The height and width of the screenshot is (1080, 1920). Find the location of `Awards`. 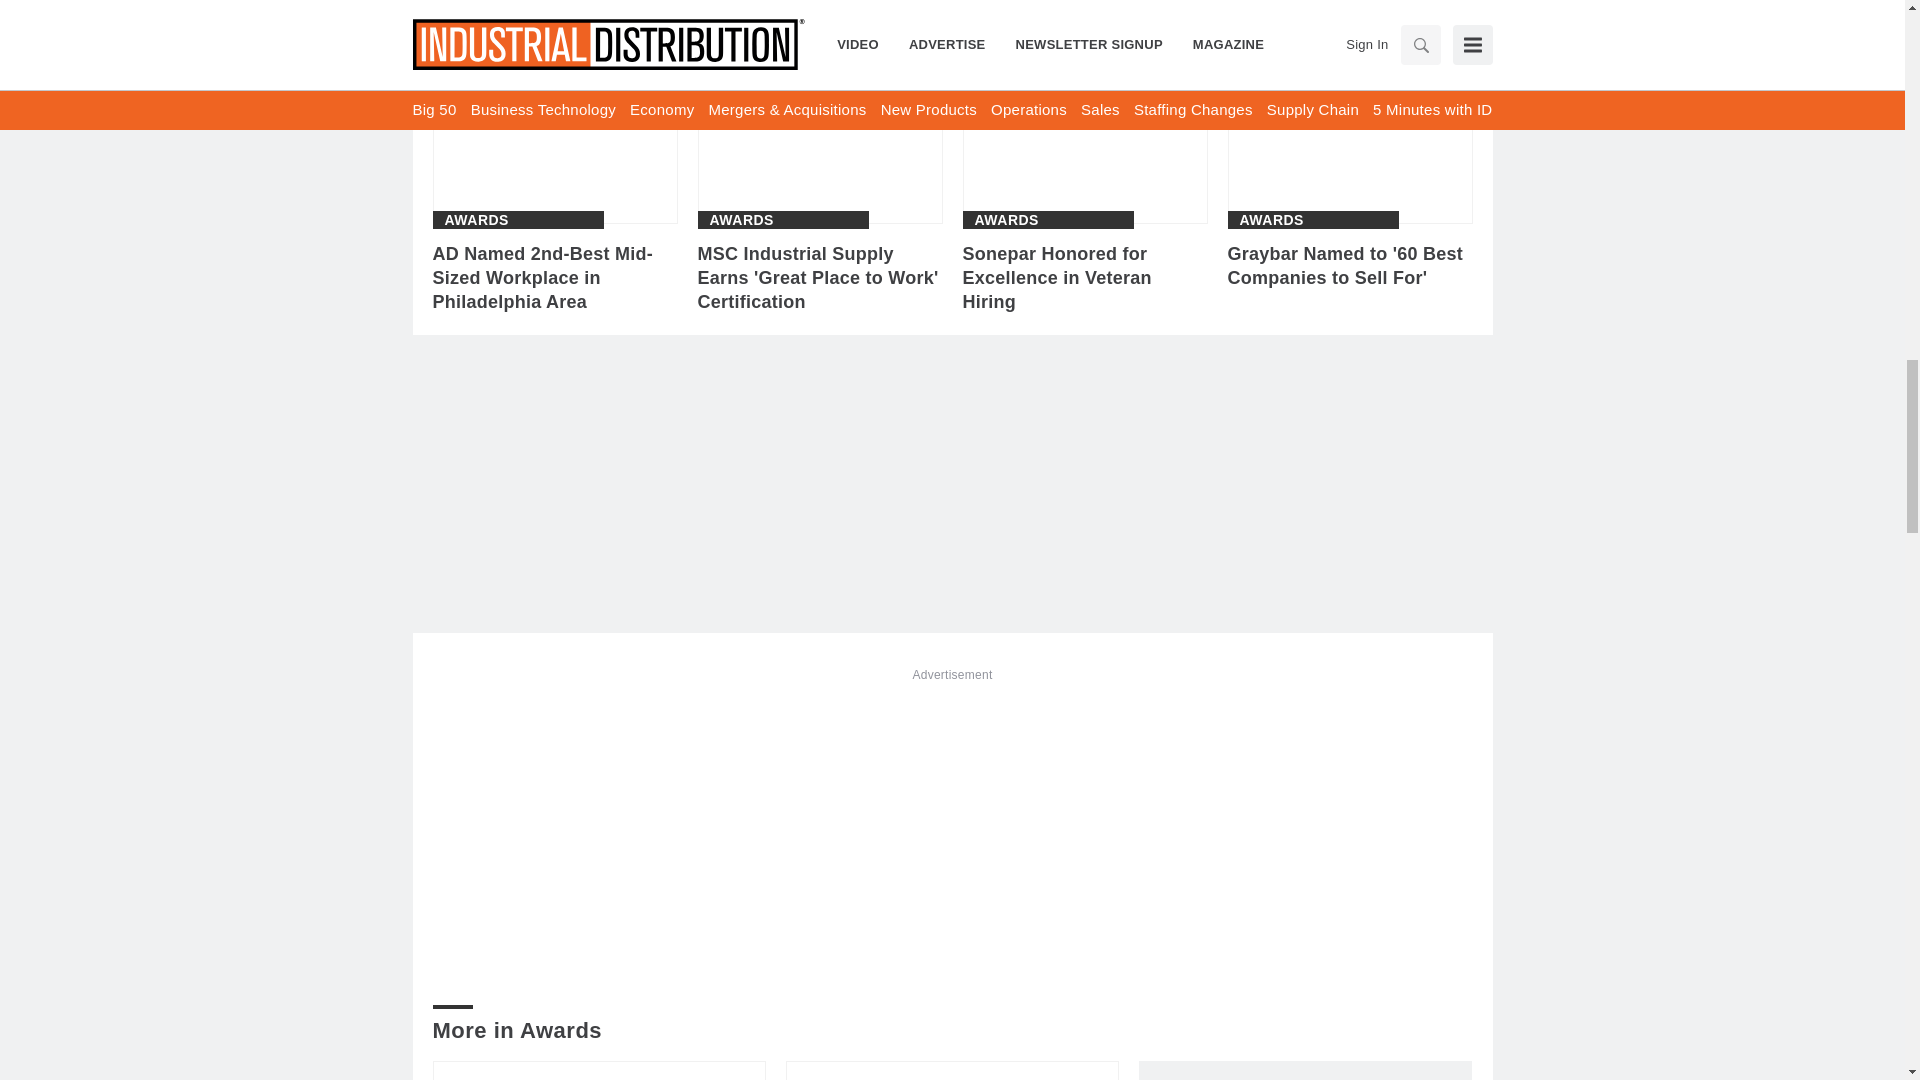

Awards is located at coordinates (476, 219).